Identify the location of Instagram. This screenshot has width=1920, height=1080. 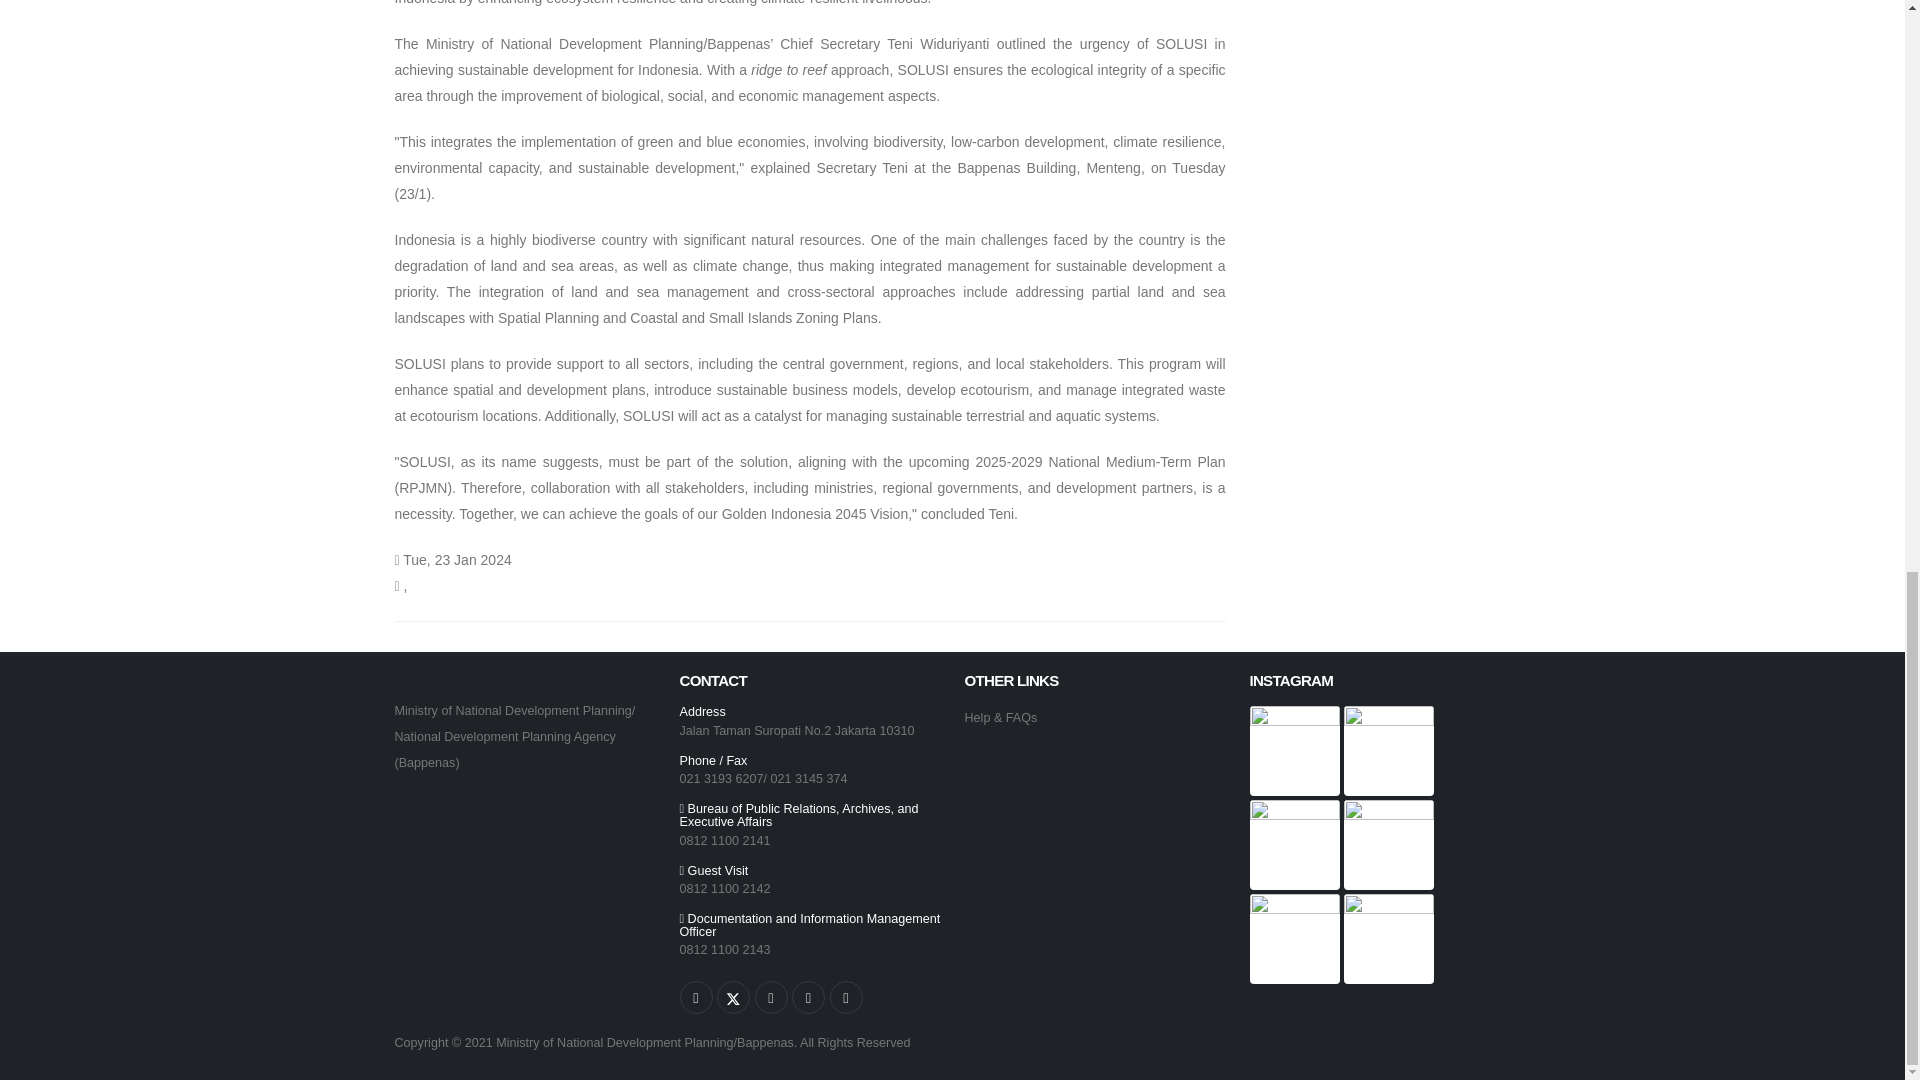
(696, 997).